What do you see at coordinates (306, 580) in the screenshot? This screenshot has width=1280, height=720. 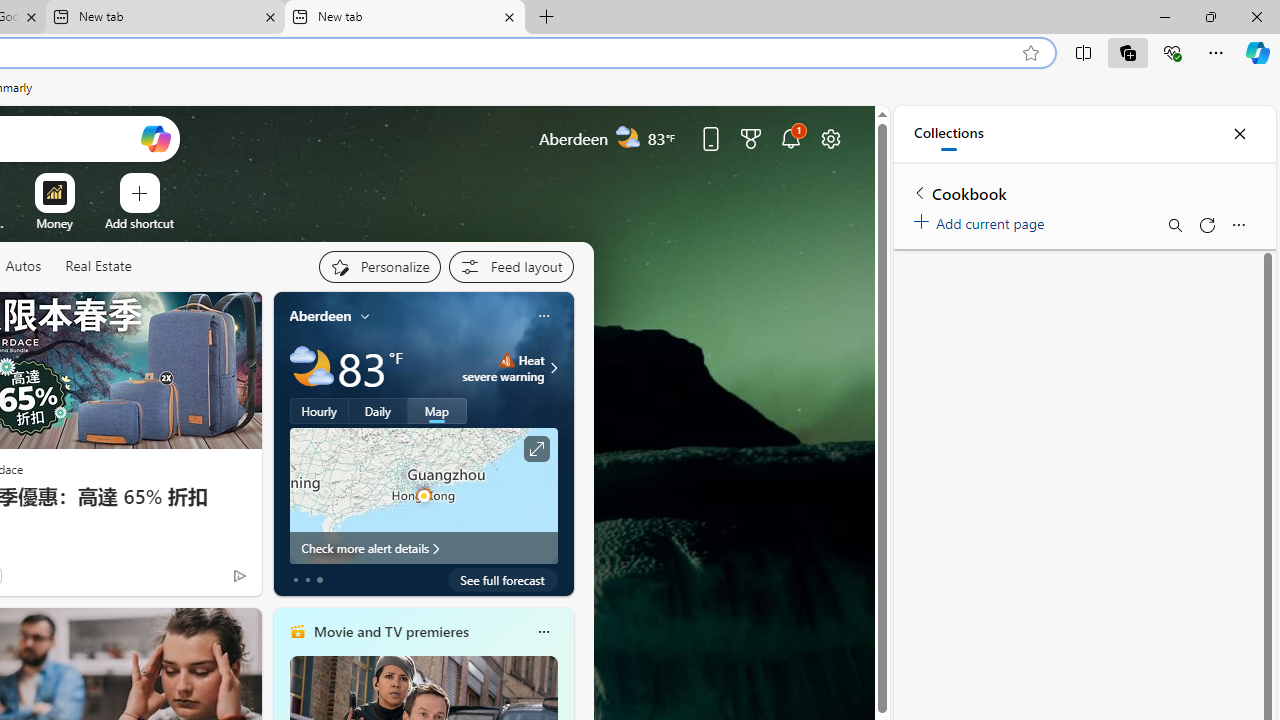 I see `tab-1` at bounding box center [306, 580].